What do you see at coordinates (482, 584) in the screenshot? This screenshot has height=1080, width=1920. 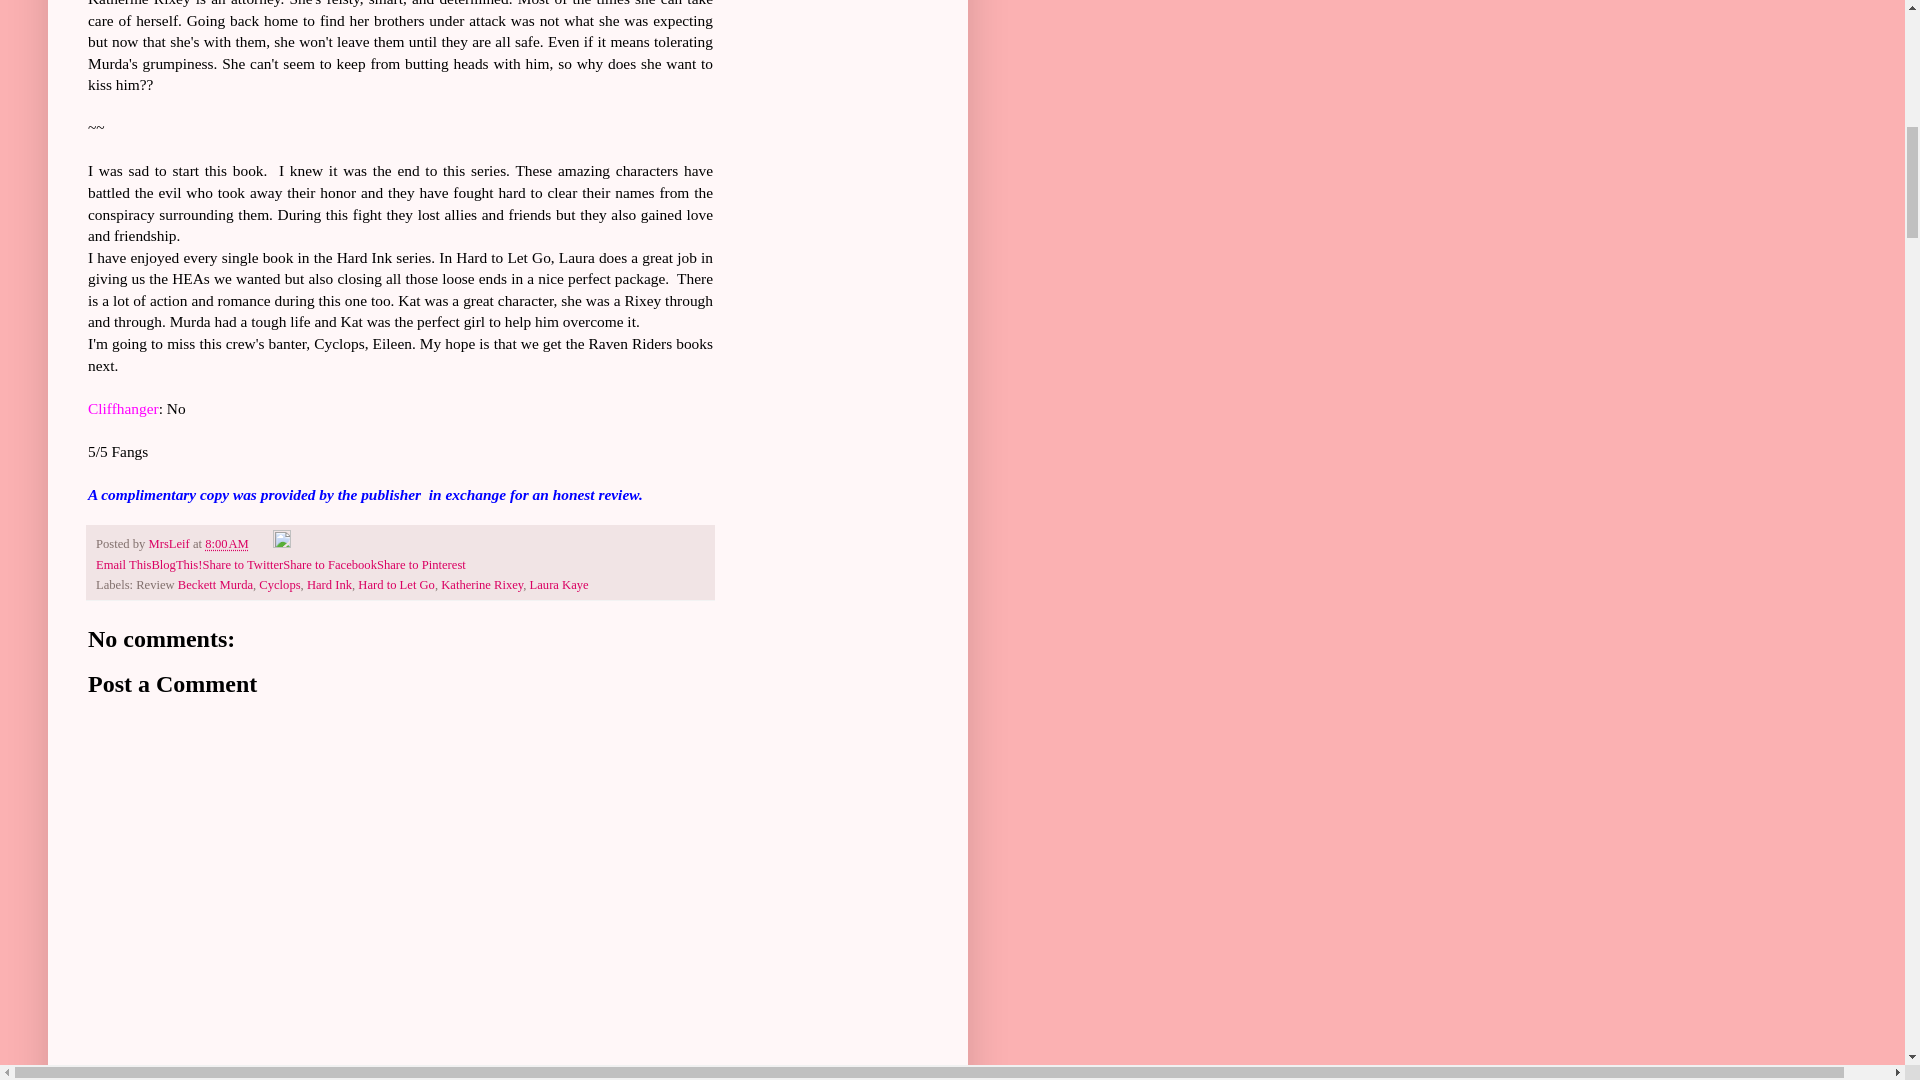 I see `Katherine Rixey` at bounding box center [482, 584].